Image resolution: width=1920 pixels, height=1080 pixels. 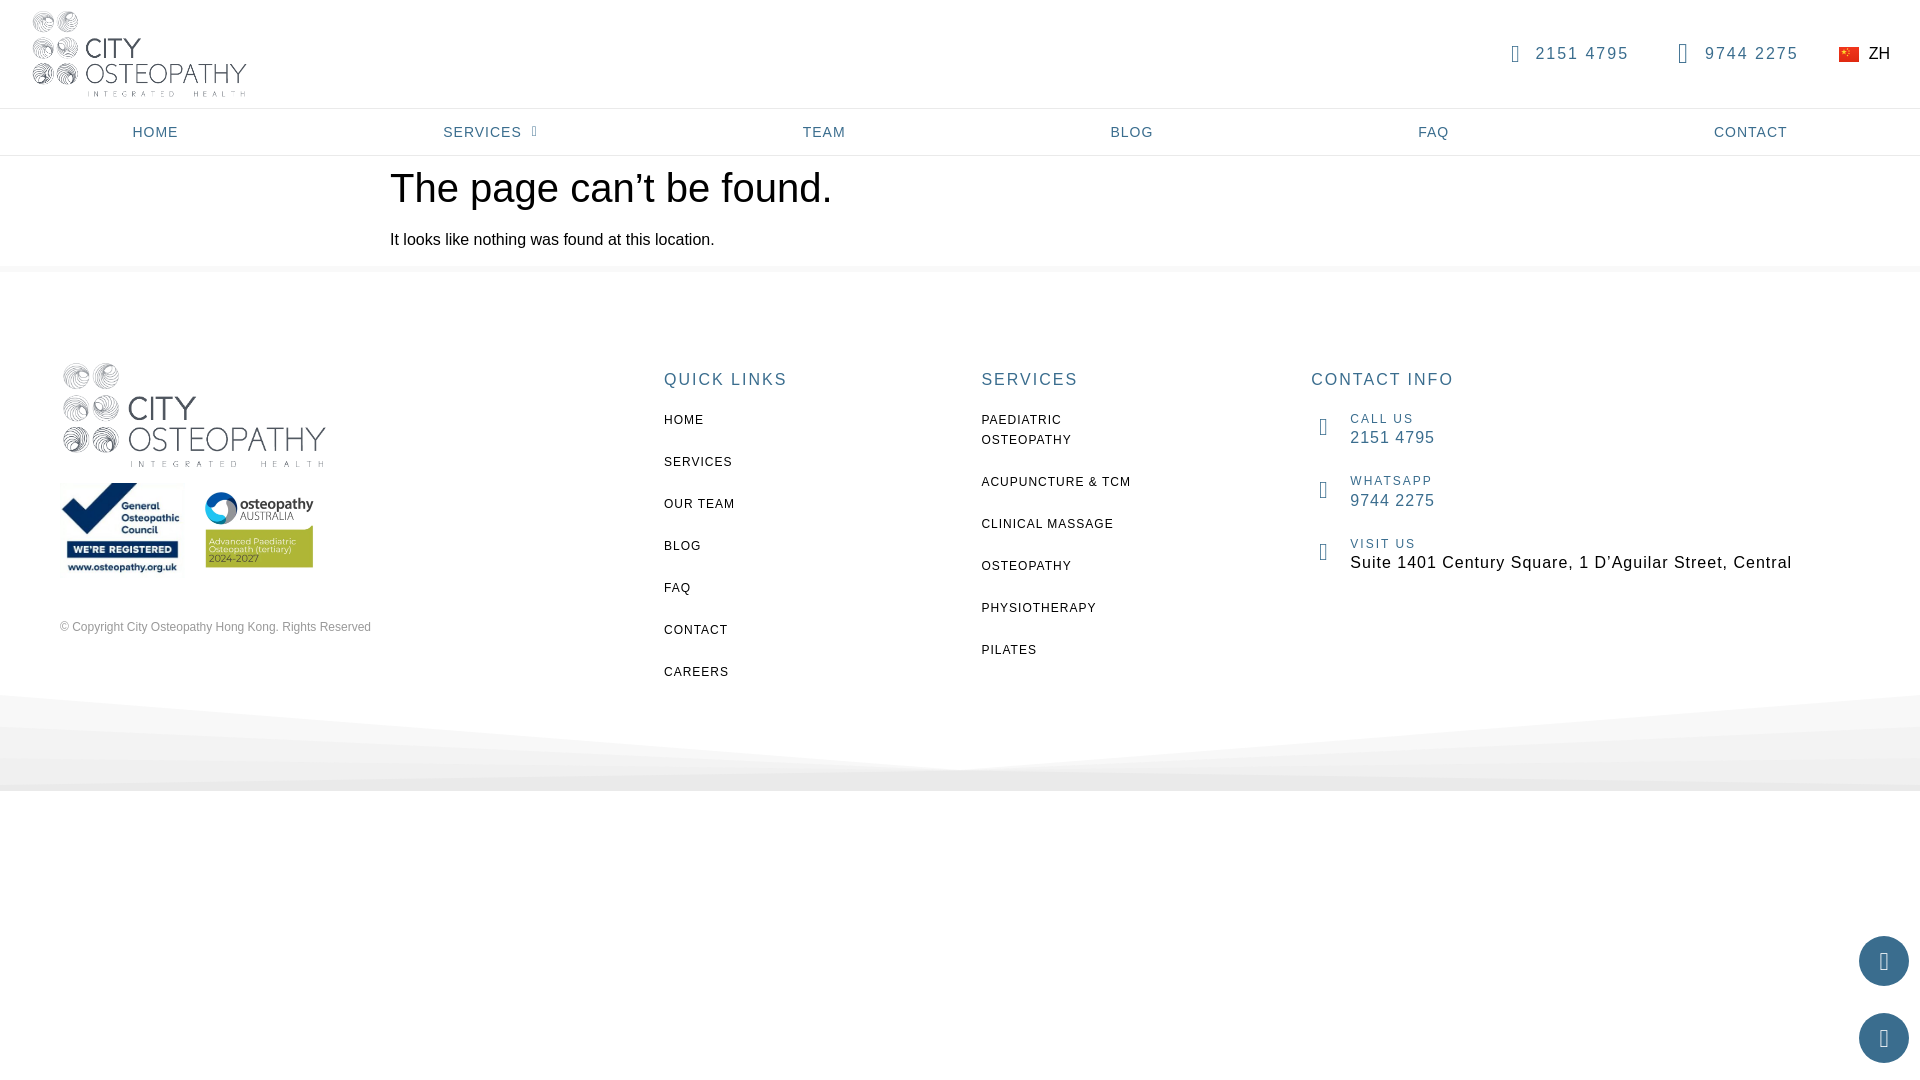 What do you see at coordinates (744, 420) in the screenshot?
I see `HOME` at bounding box center [744, 420].